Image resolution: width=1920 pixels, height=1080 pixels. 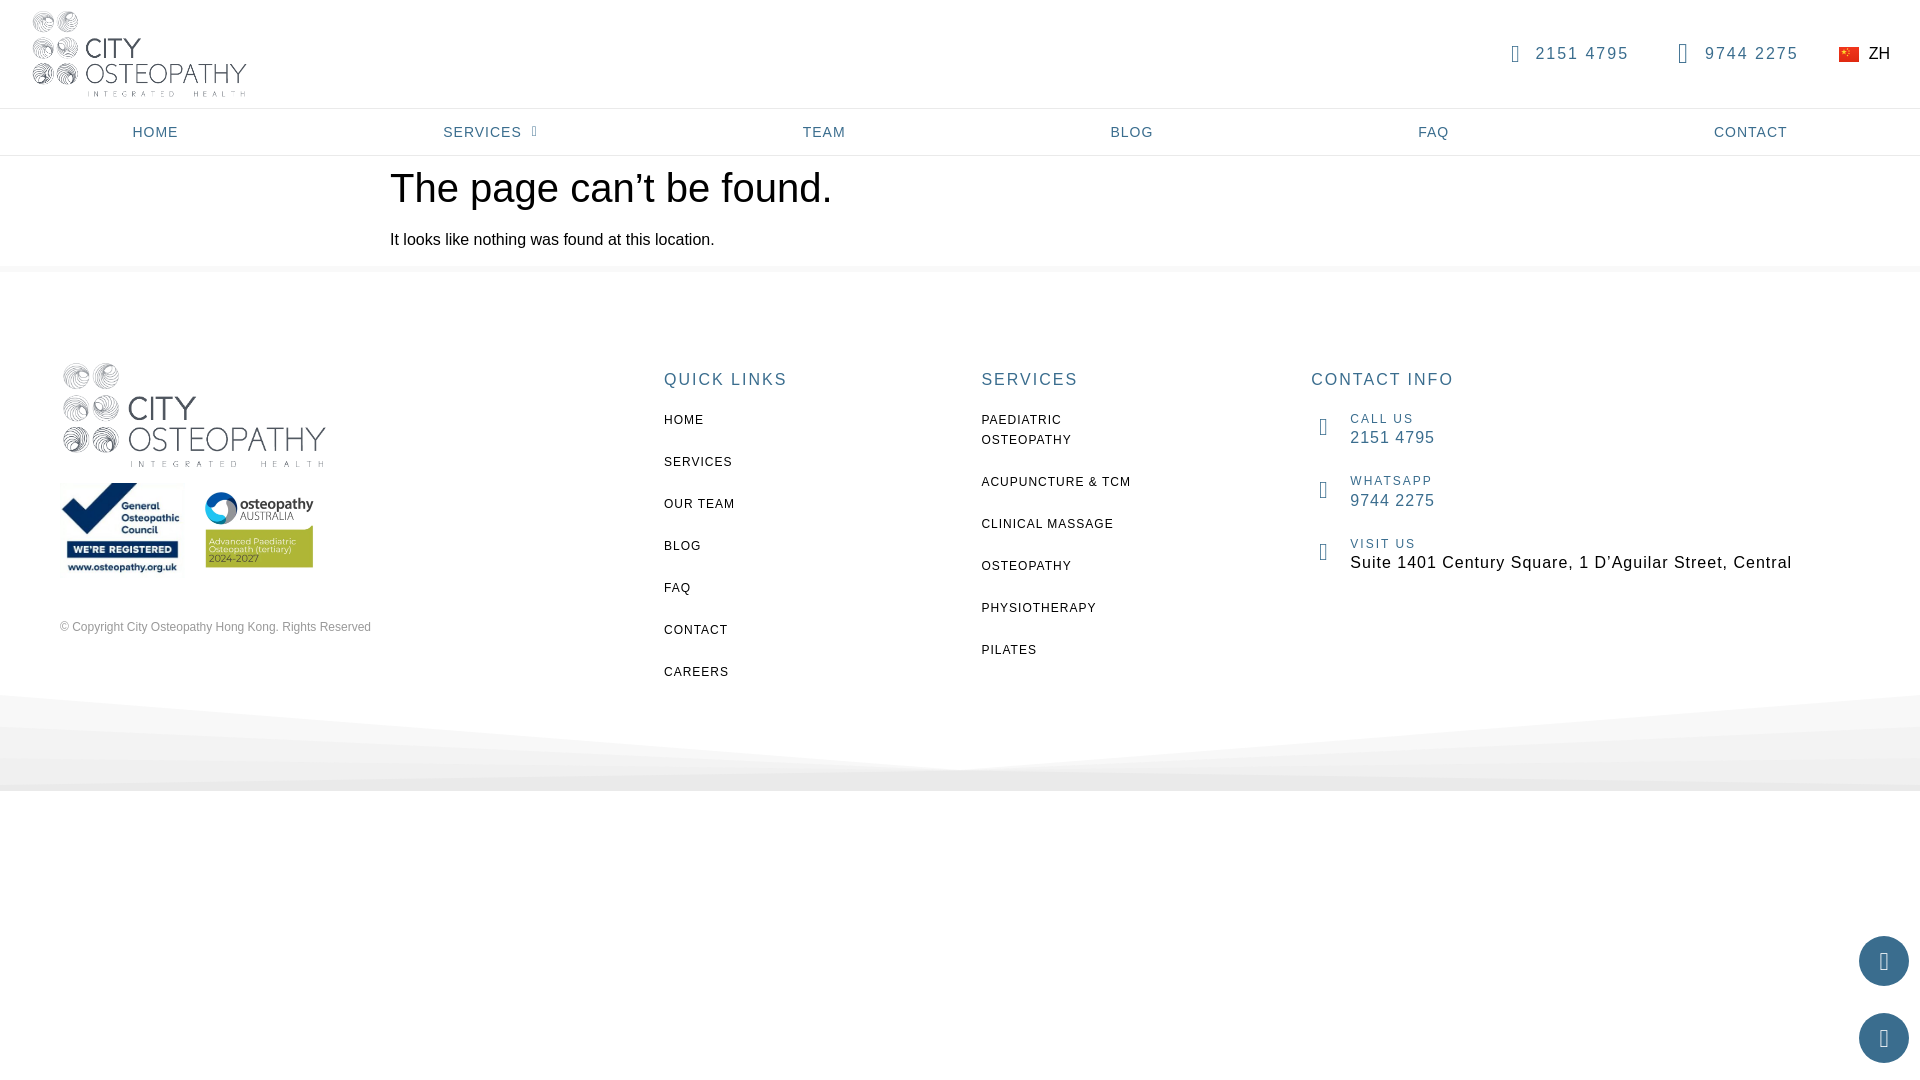 What do you see at coordinates (744, 420) in the screenshot?
I see `HOME` at bounding box center [744, 420].